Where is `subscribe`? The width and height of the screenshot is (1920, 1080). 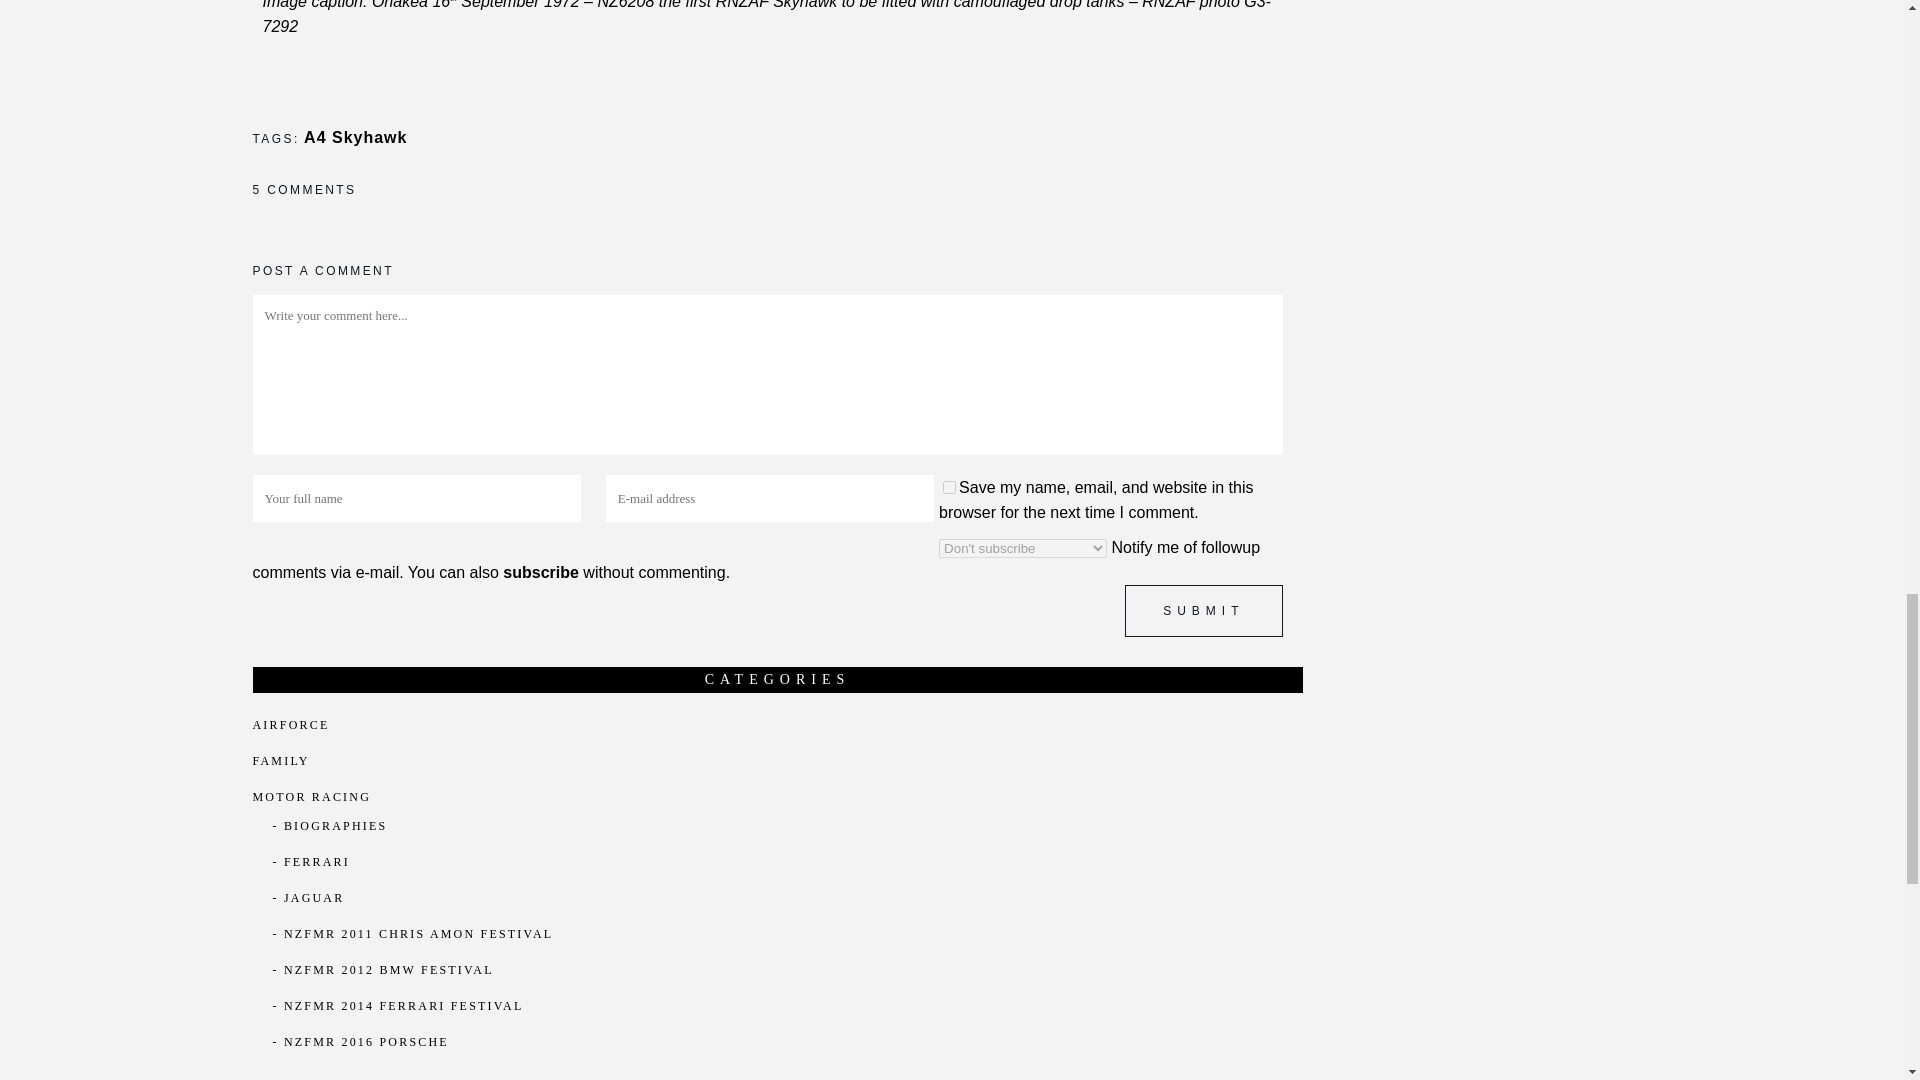 subscribe is located at coordinates (541, 572).